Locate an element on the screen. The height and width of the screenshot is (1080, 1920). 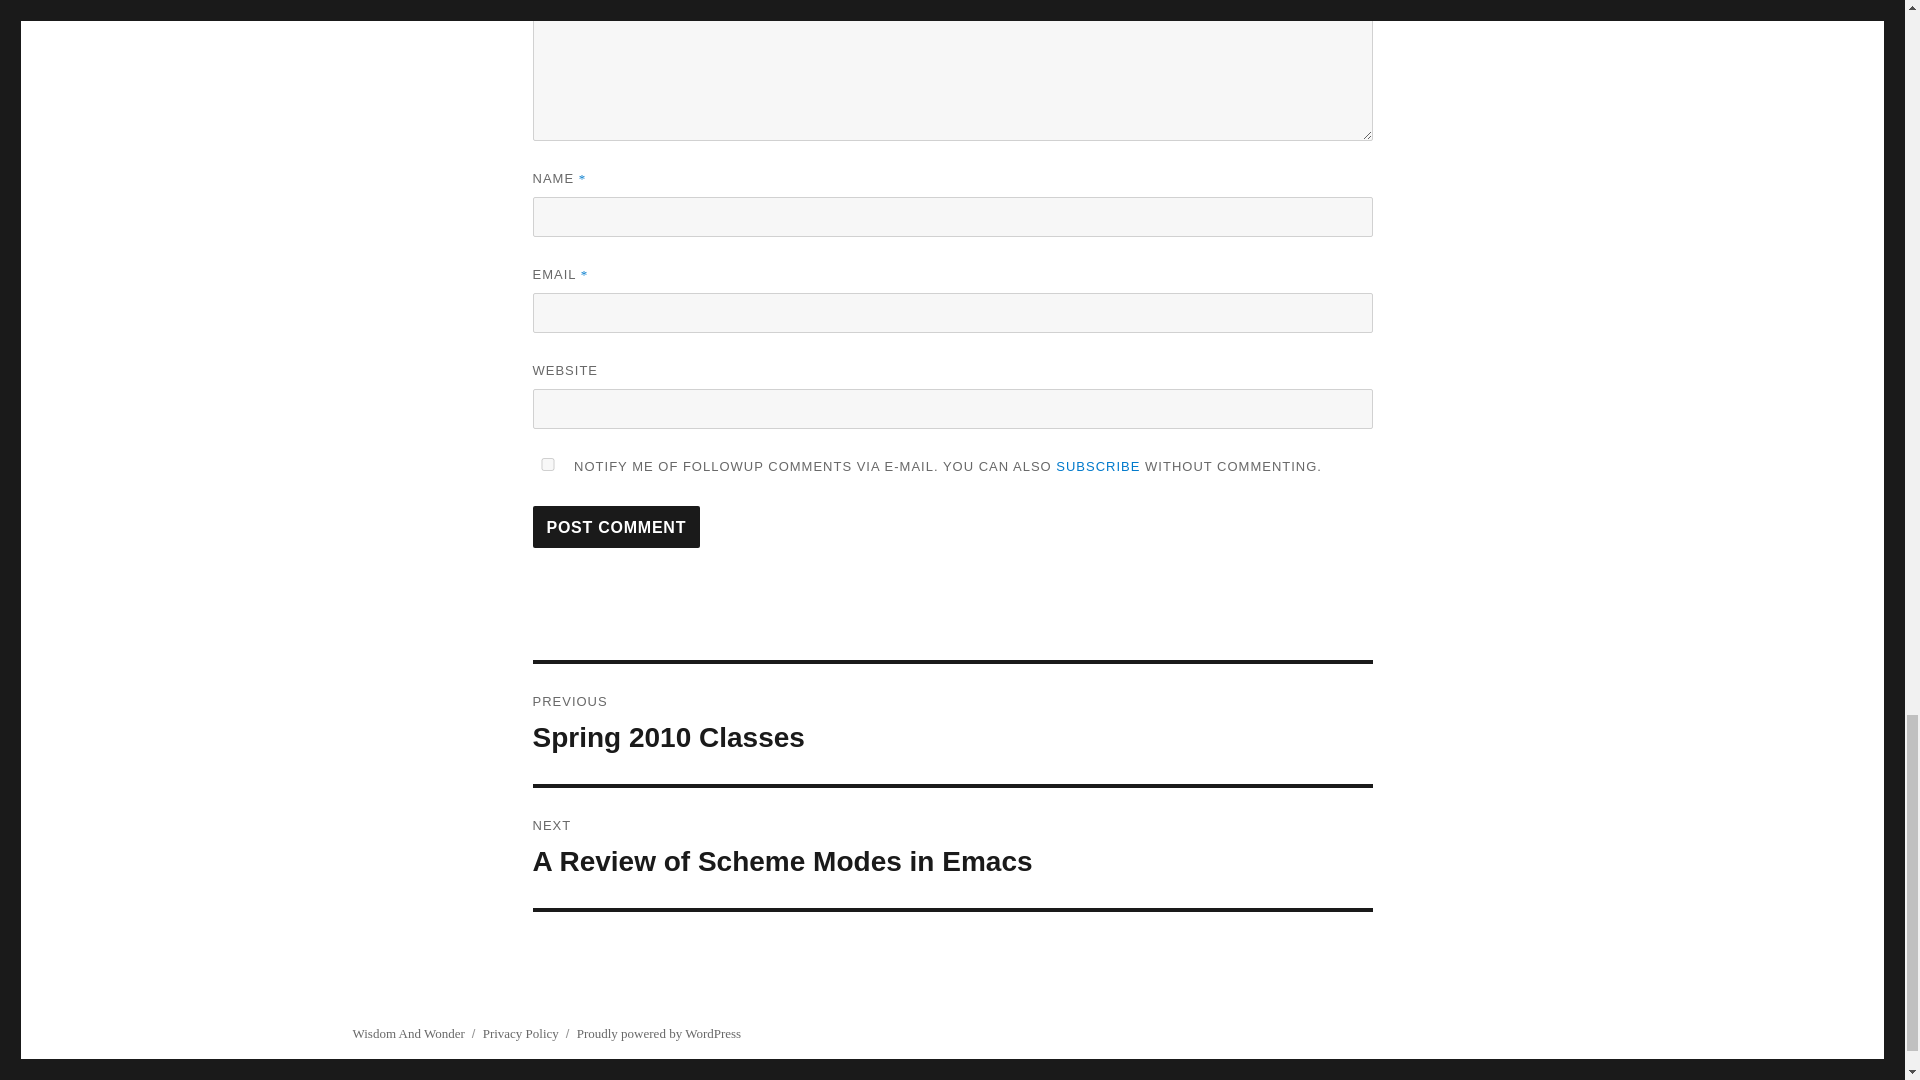
Wisdom And Wonder is located at coordinates (408, 1034).